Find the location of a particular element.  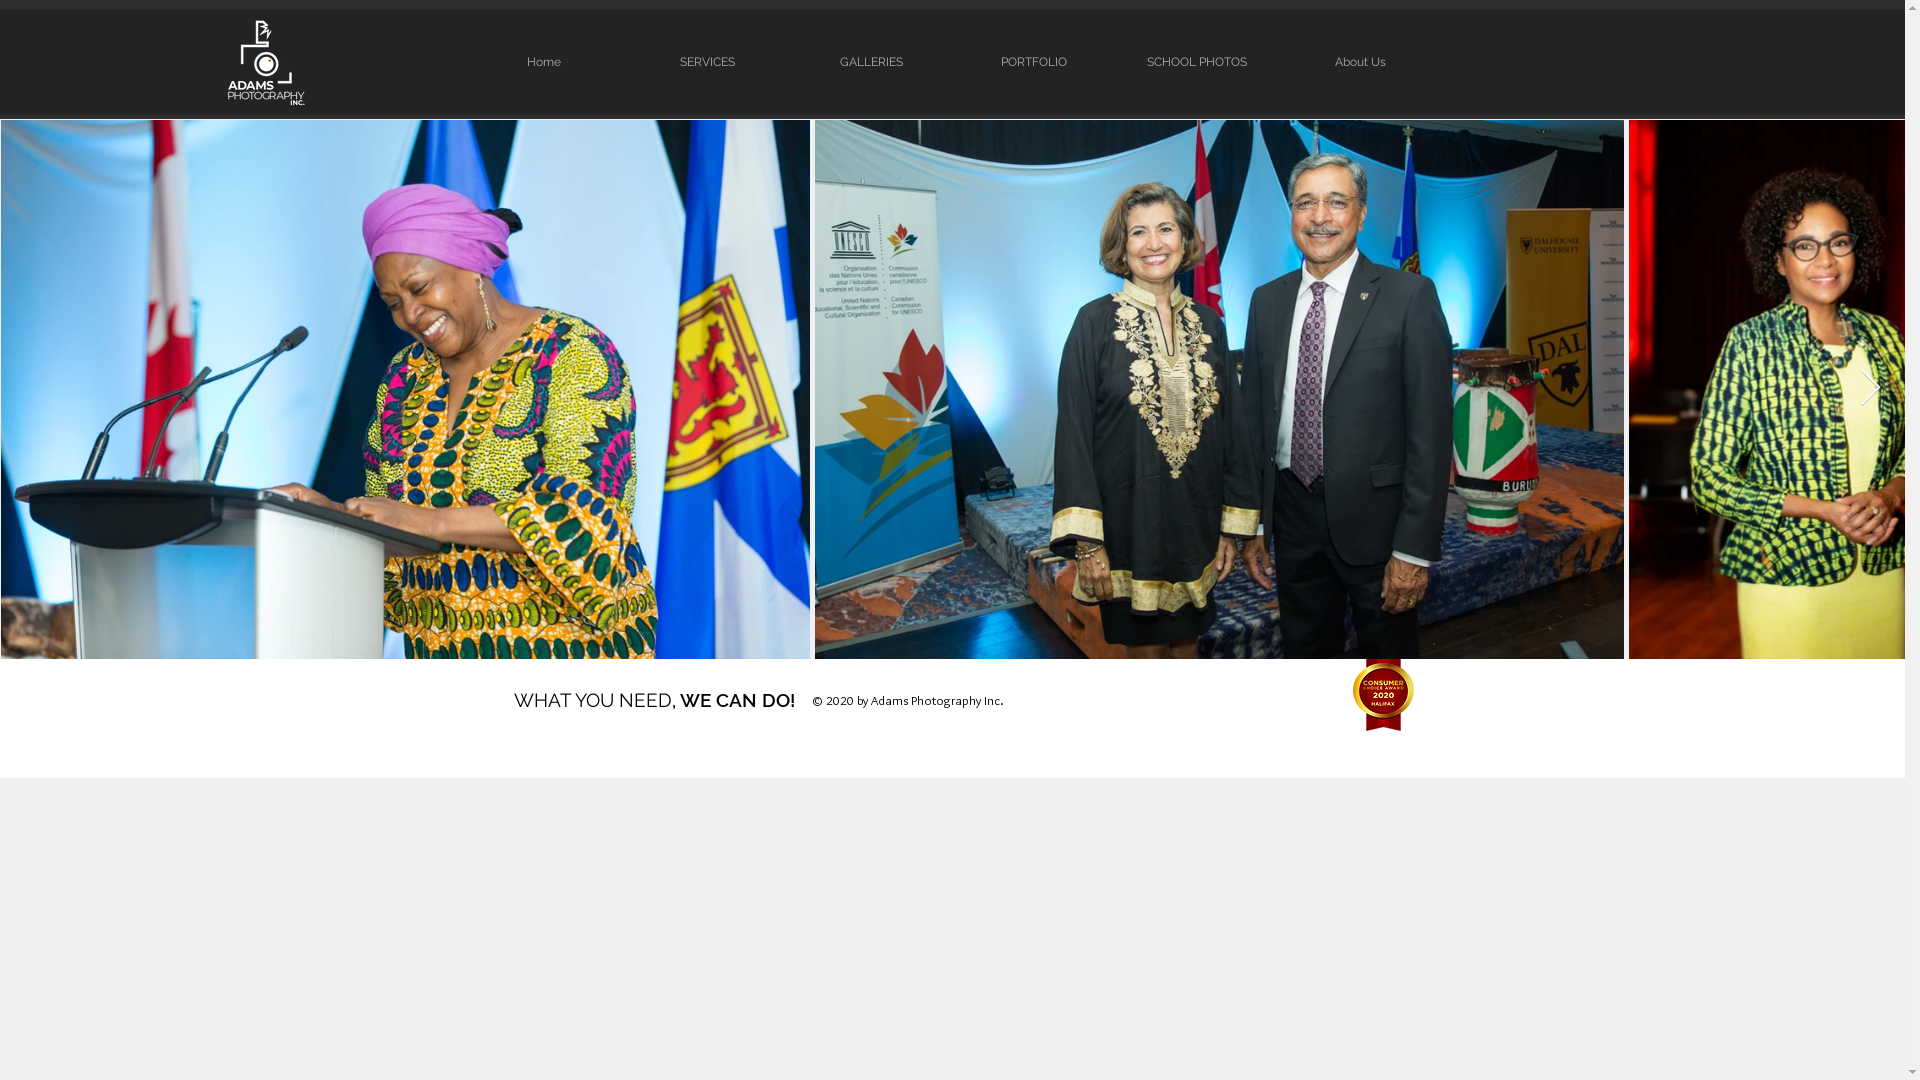

About Us is located at coordinates (1360, 62).